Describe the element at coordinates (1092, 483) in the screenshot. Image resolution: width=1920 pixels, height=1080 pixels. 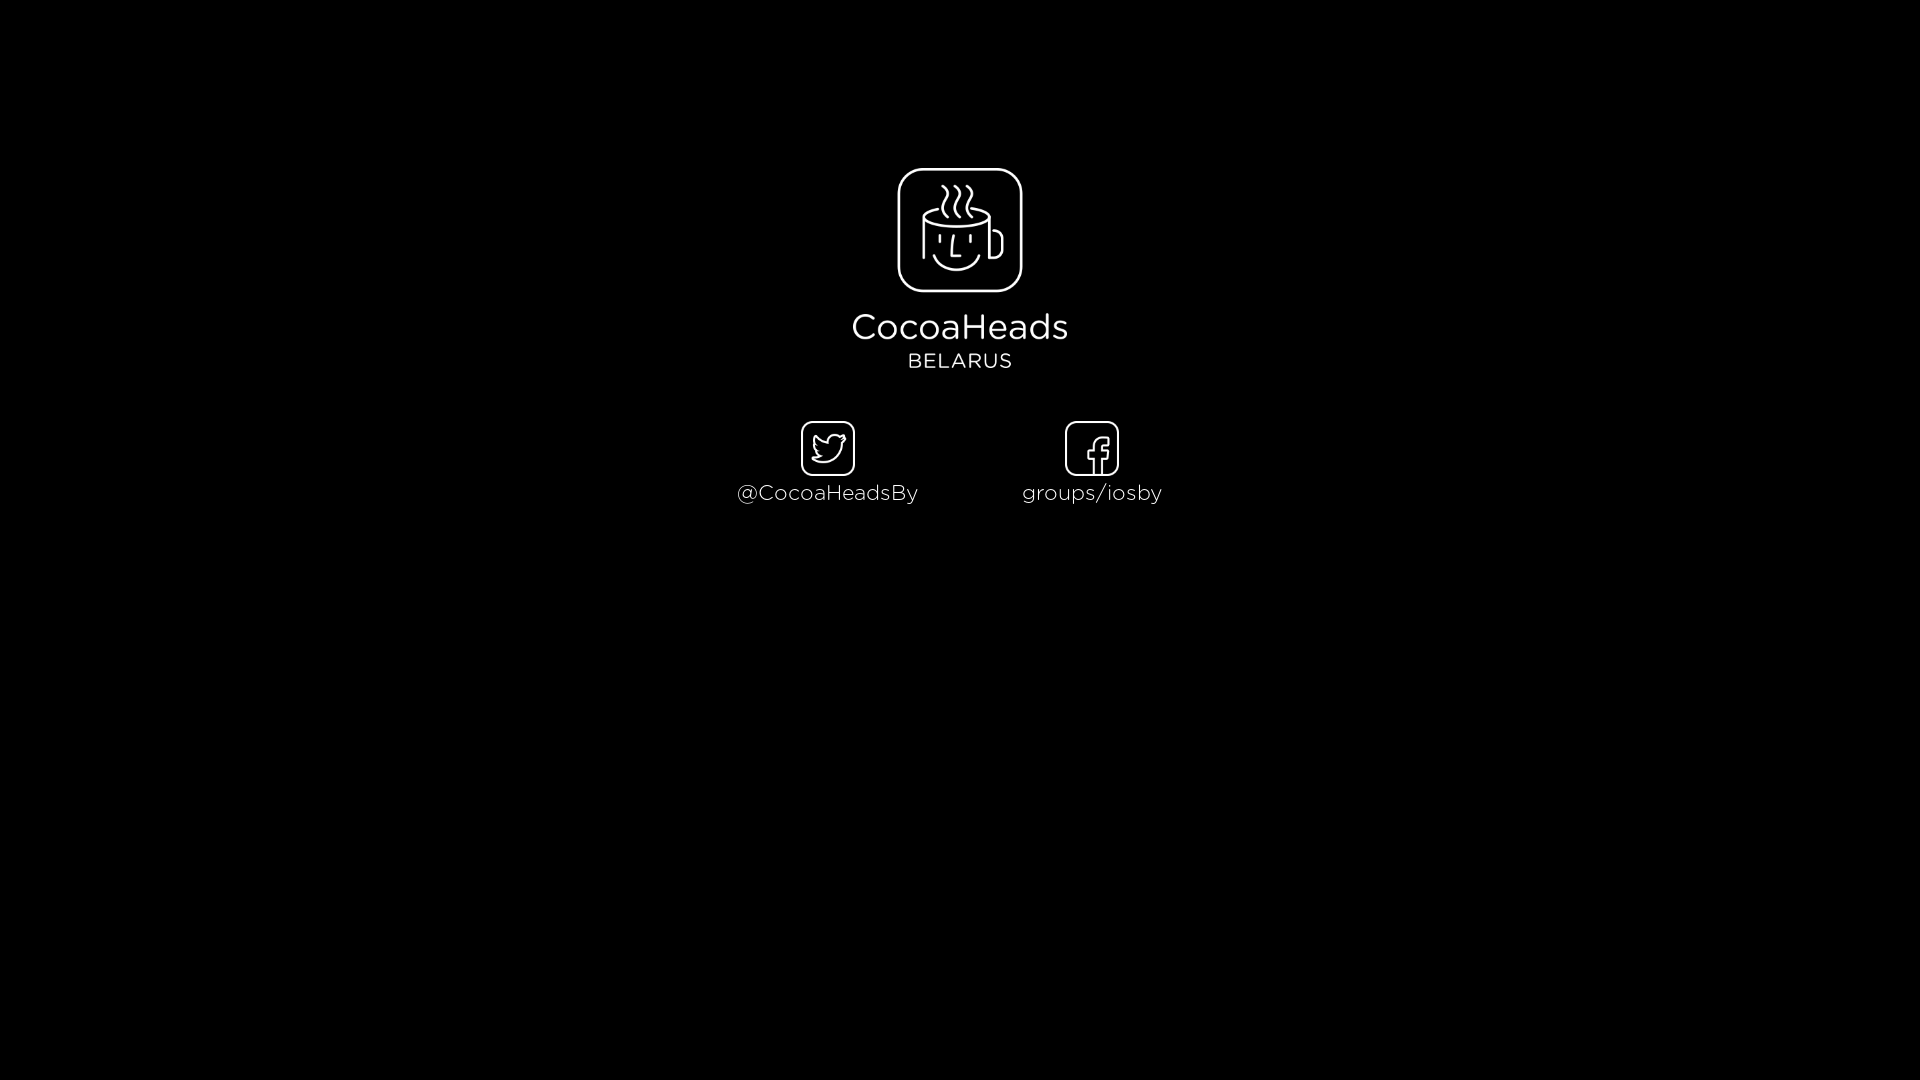
I see `groups/iosby` at that location.